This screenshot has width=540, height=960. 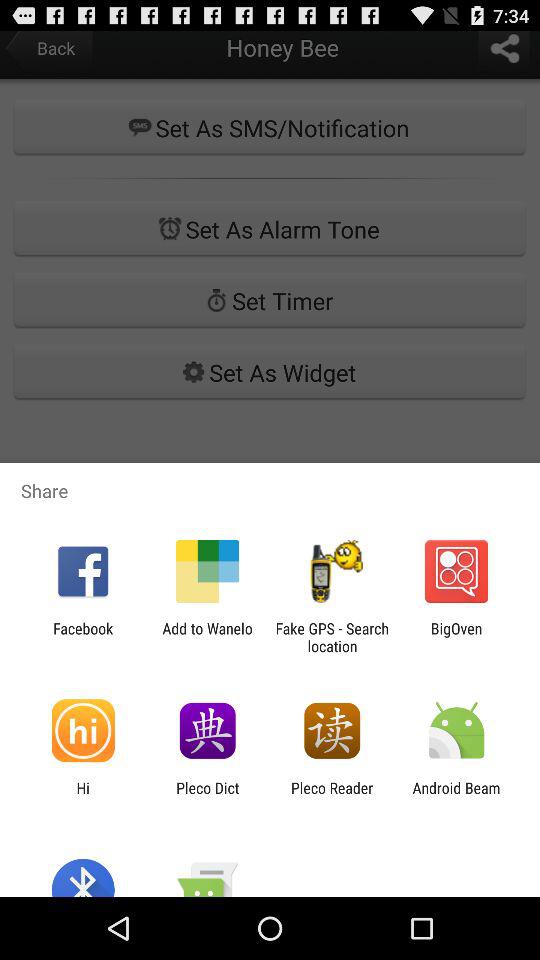 What do you see at coordinates (208, 796) in the screenshot?
I see `turn on the pleco dict app` at bounding box center [208, 796].